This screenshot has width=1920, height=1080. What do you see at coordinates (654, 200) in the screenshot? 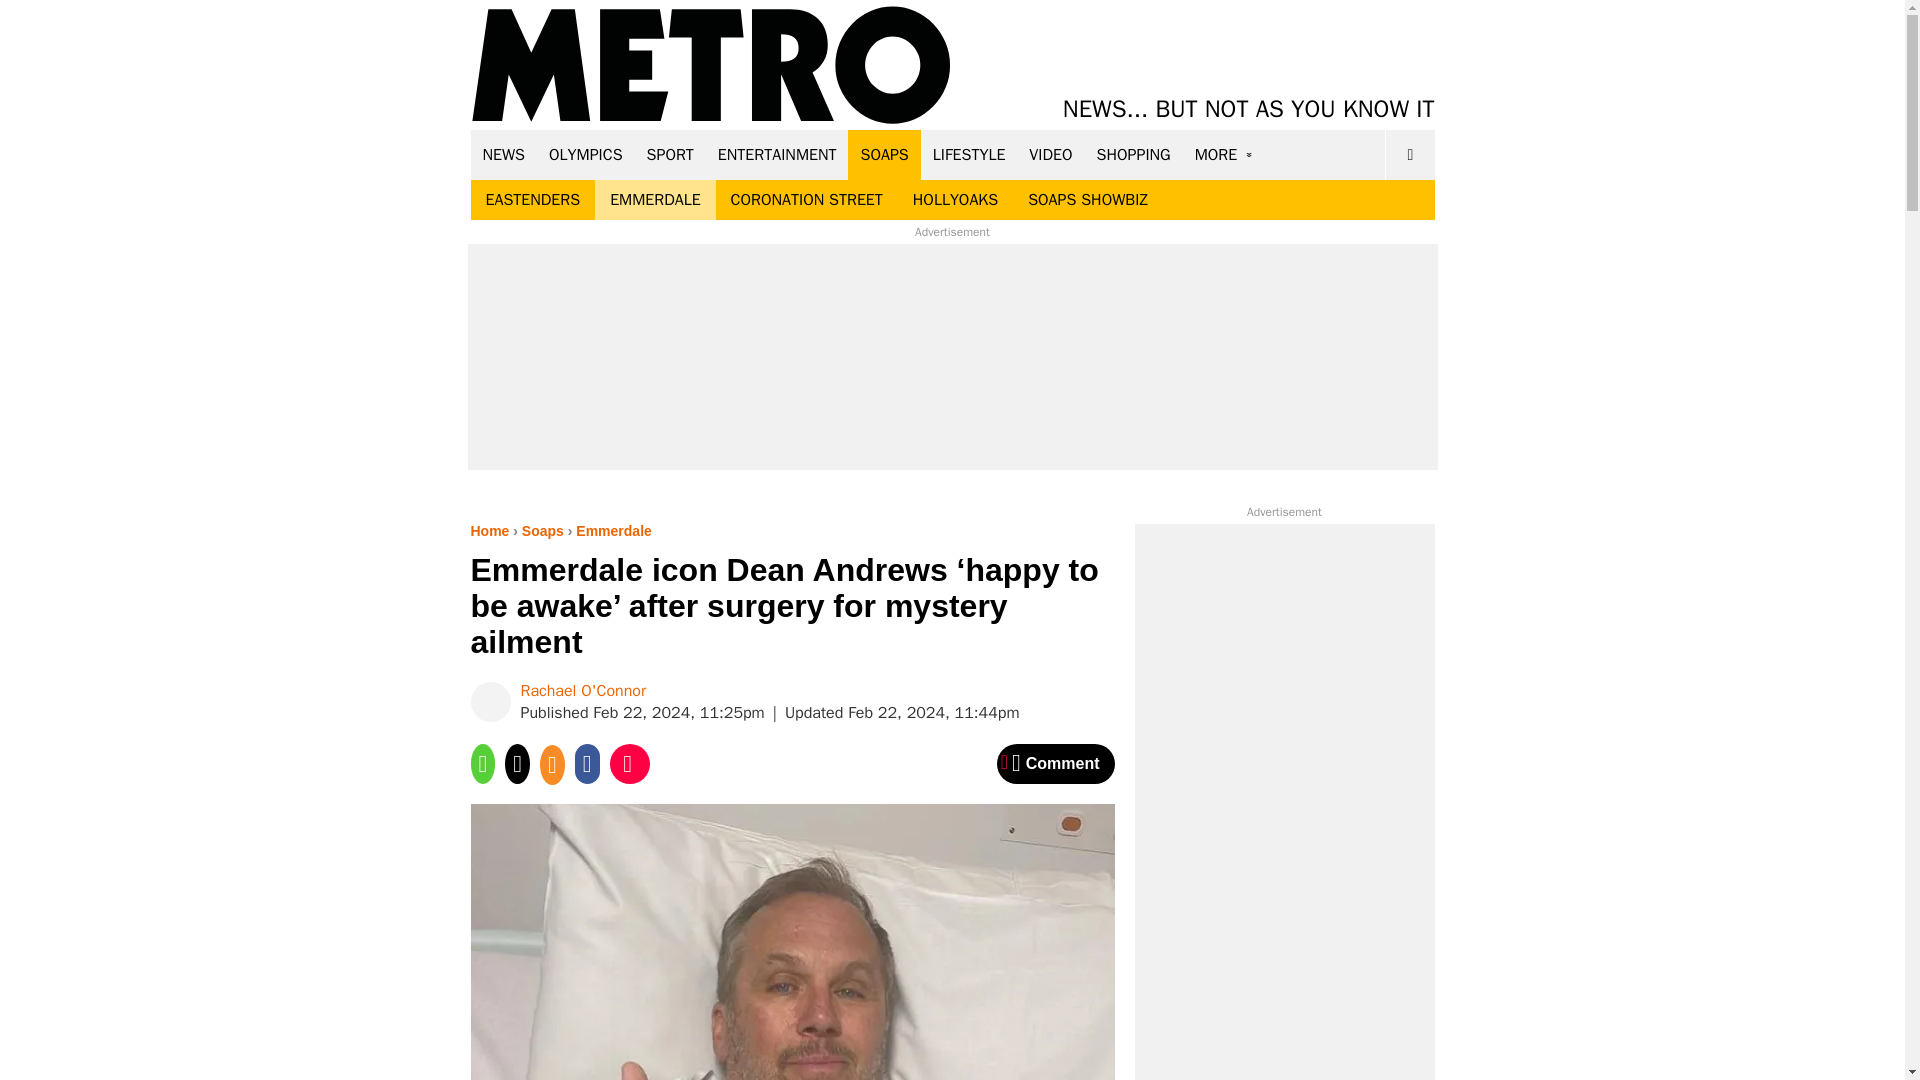
I see `EMMERDALE` at bounding box center [654, 200].